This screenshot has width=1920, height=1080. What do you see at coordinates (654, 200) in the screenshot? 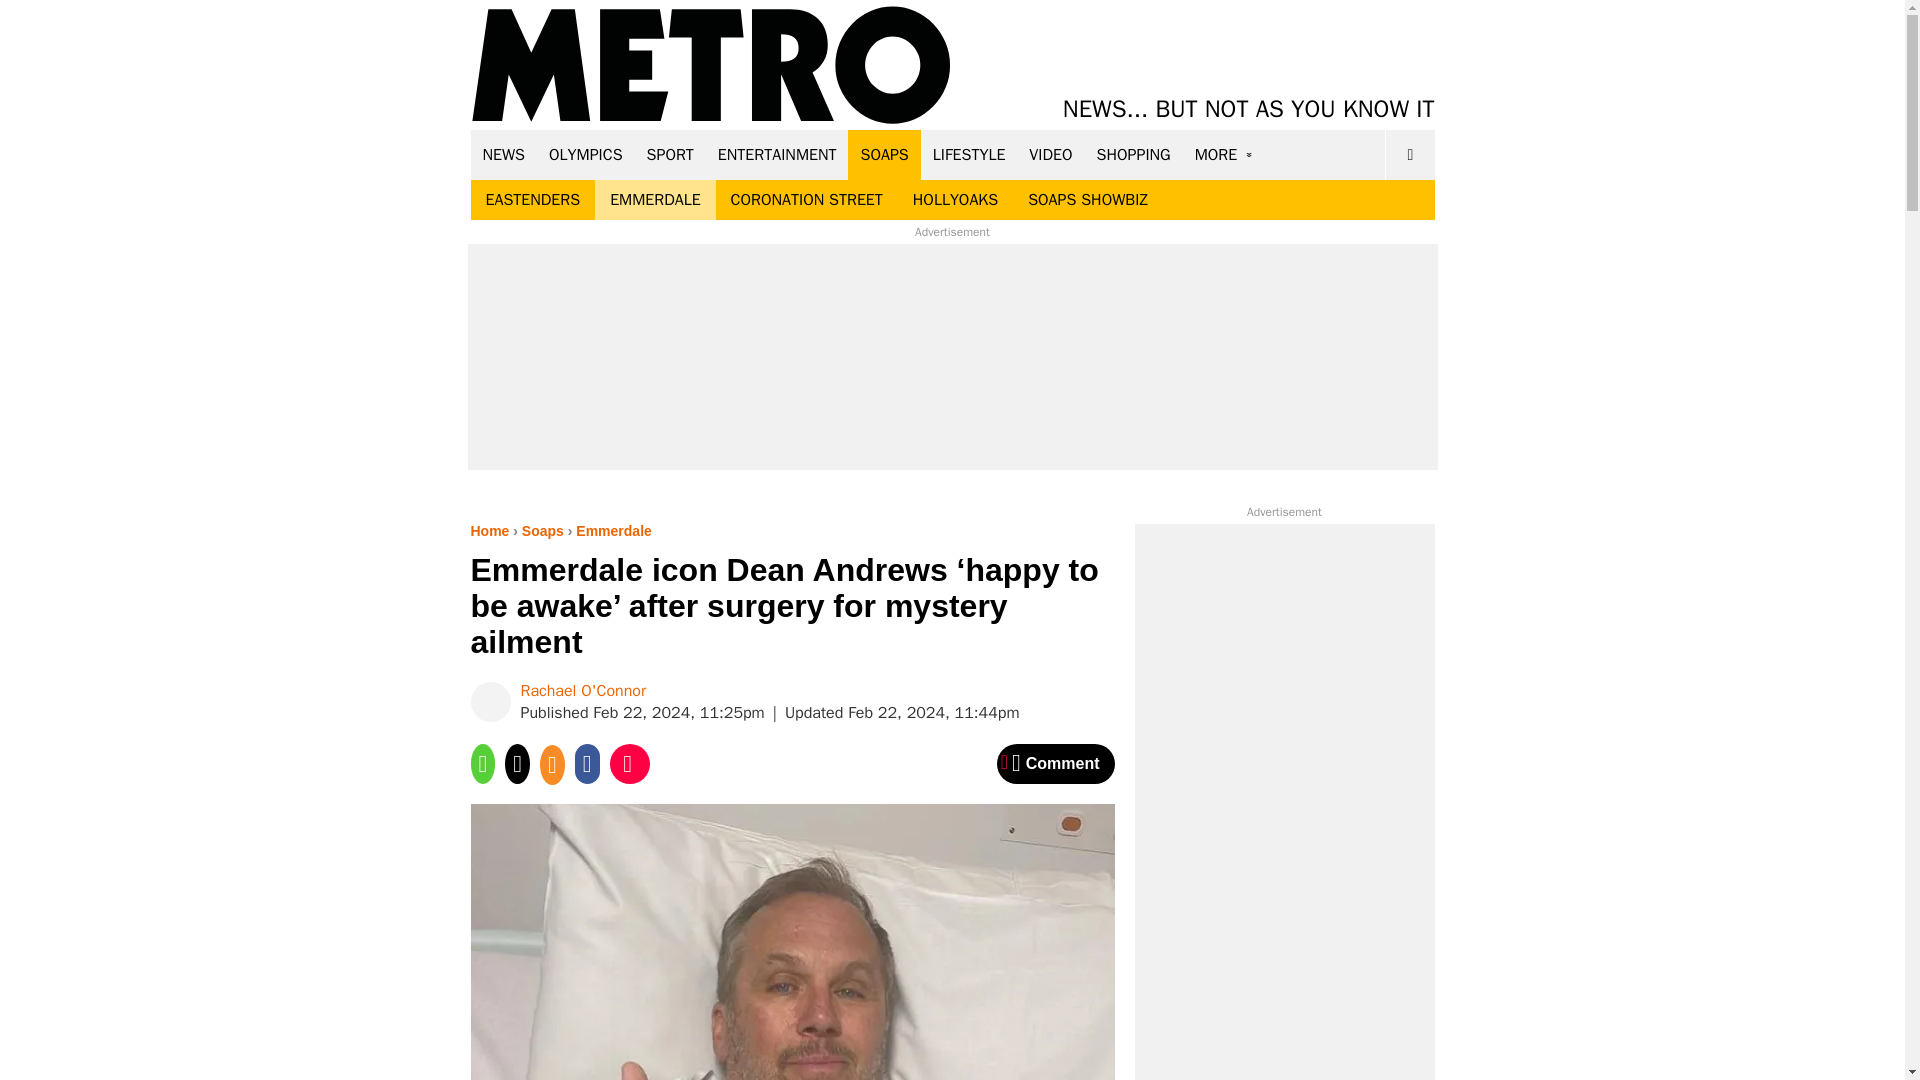
I see `EMMERDALE` at bounding box center [654, 200].